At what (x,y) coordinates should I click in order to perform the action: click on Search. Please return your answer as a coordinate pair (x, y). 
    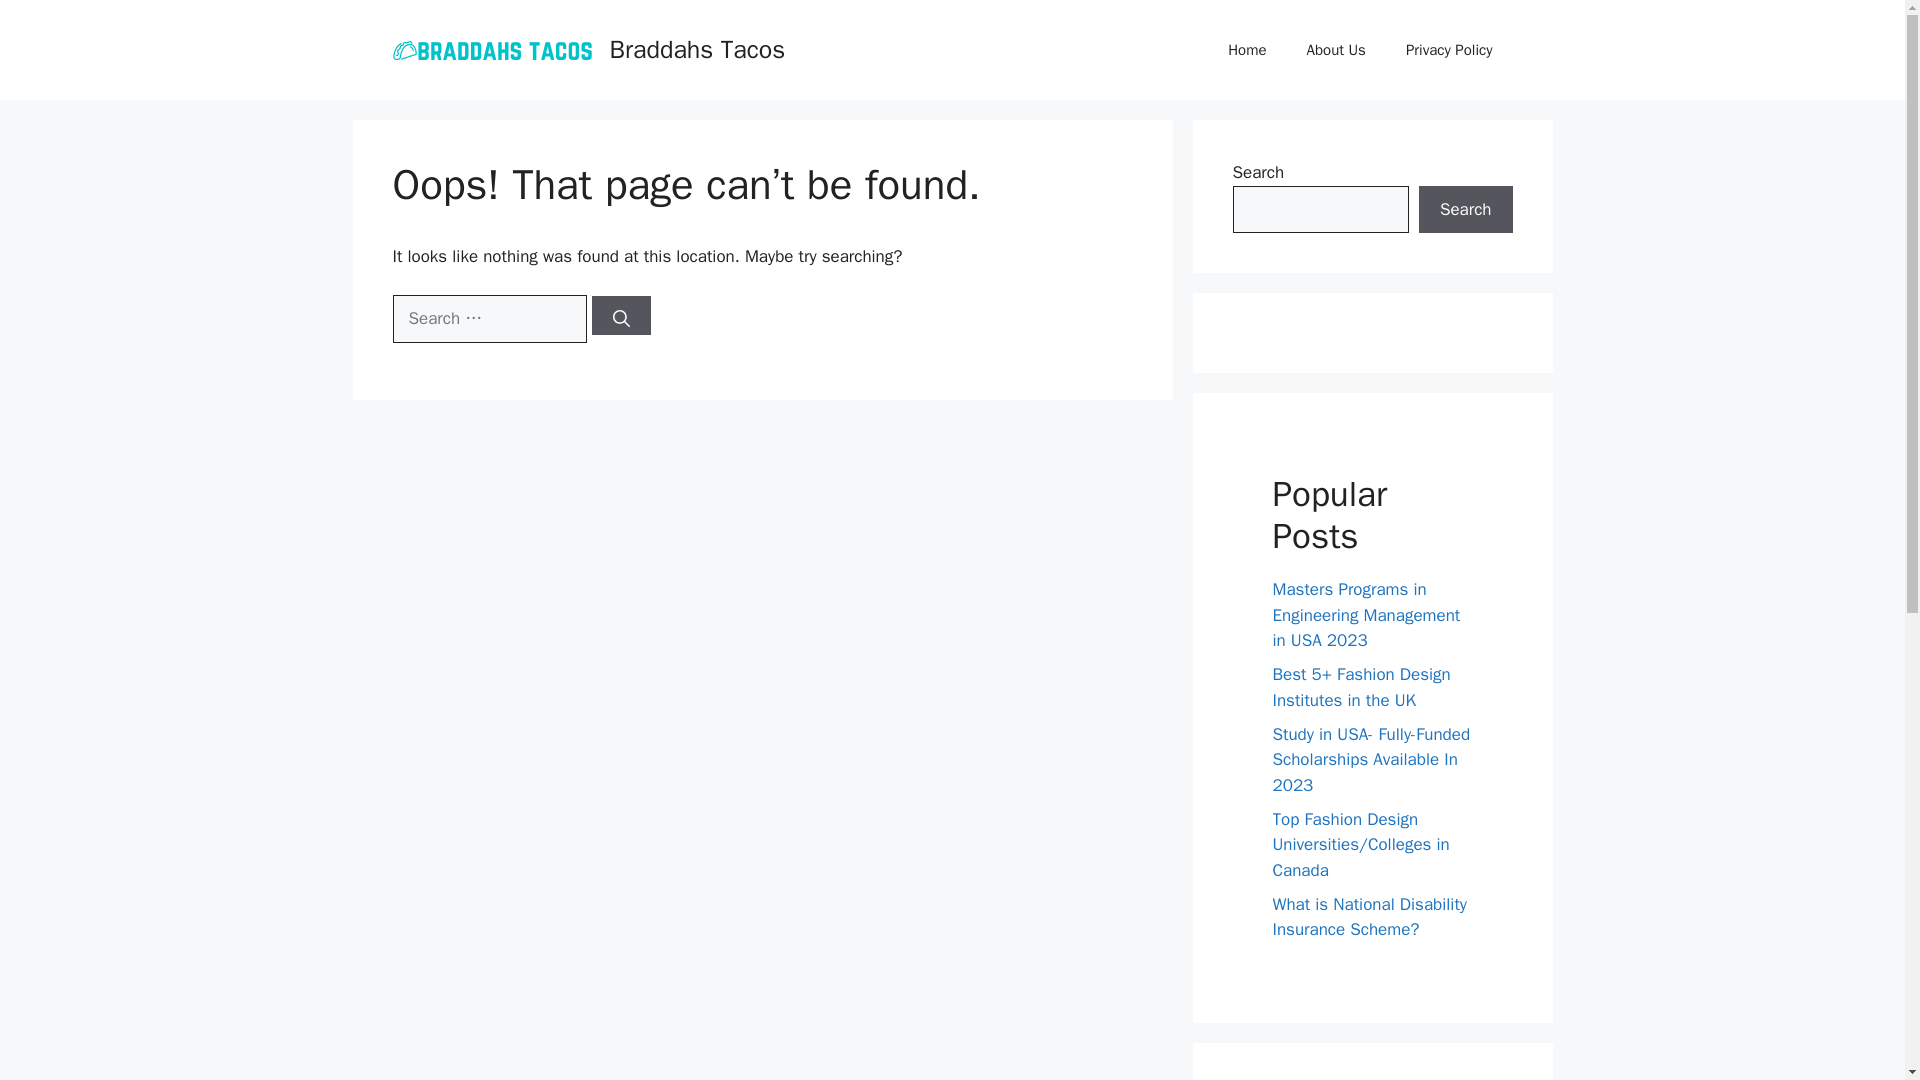
    Looking at the image, I should click on (1465, 210).